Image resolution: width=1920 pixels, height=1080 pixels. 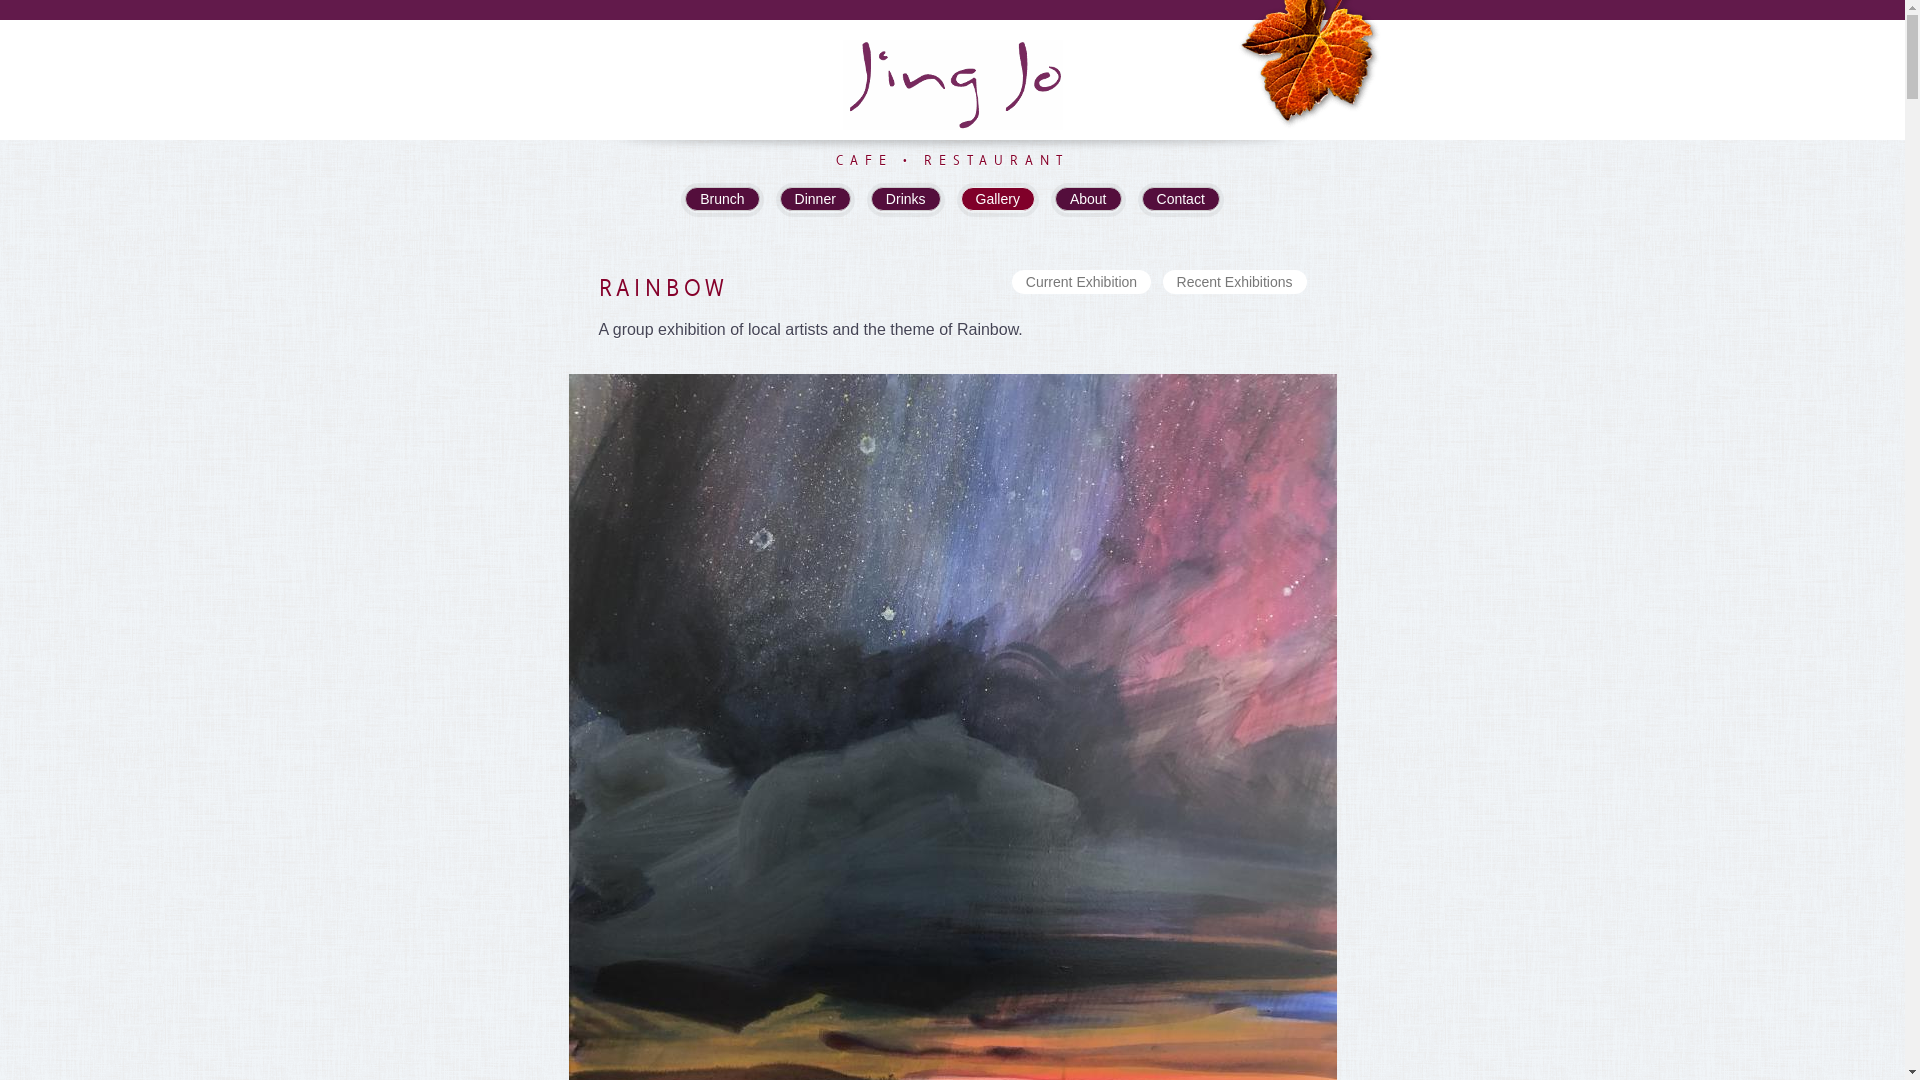 I want to click on Current Exhibition, so click(x=1082, y=282).